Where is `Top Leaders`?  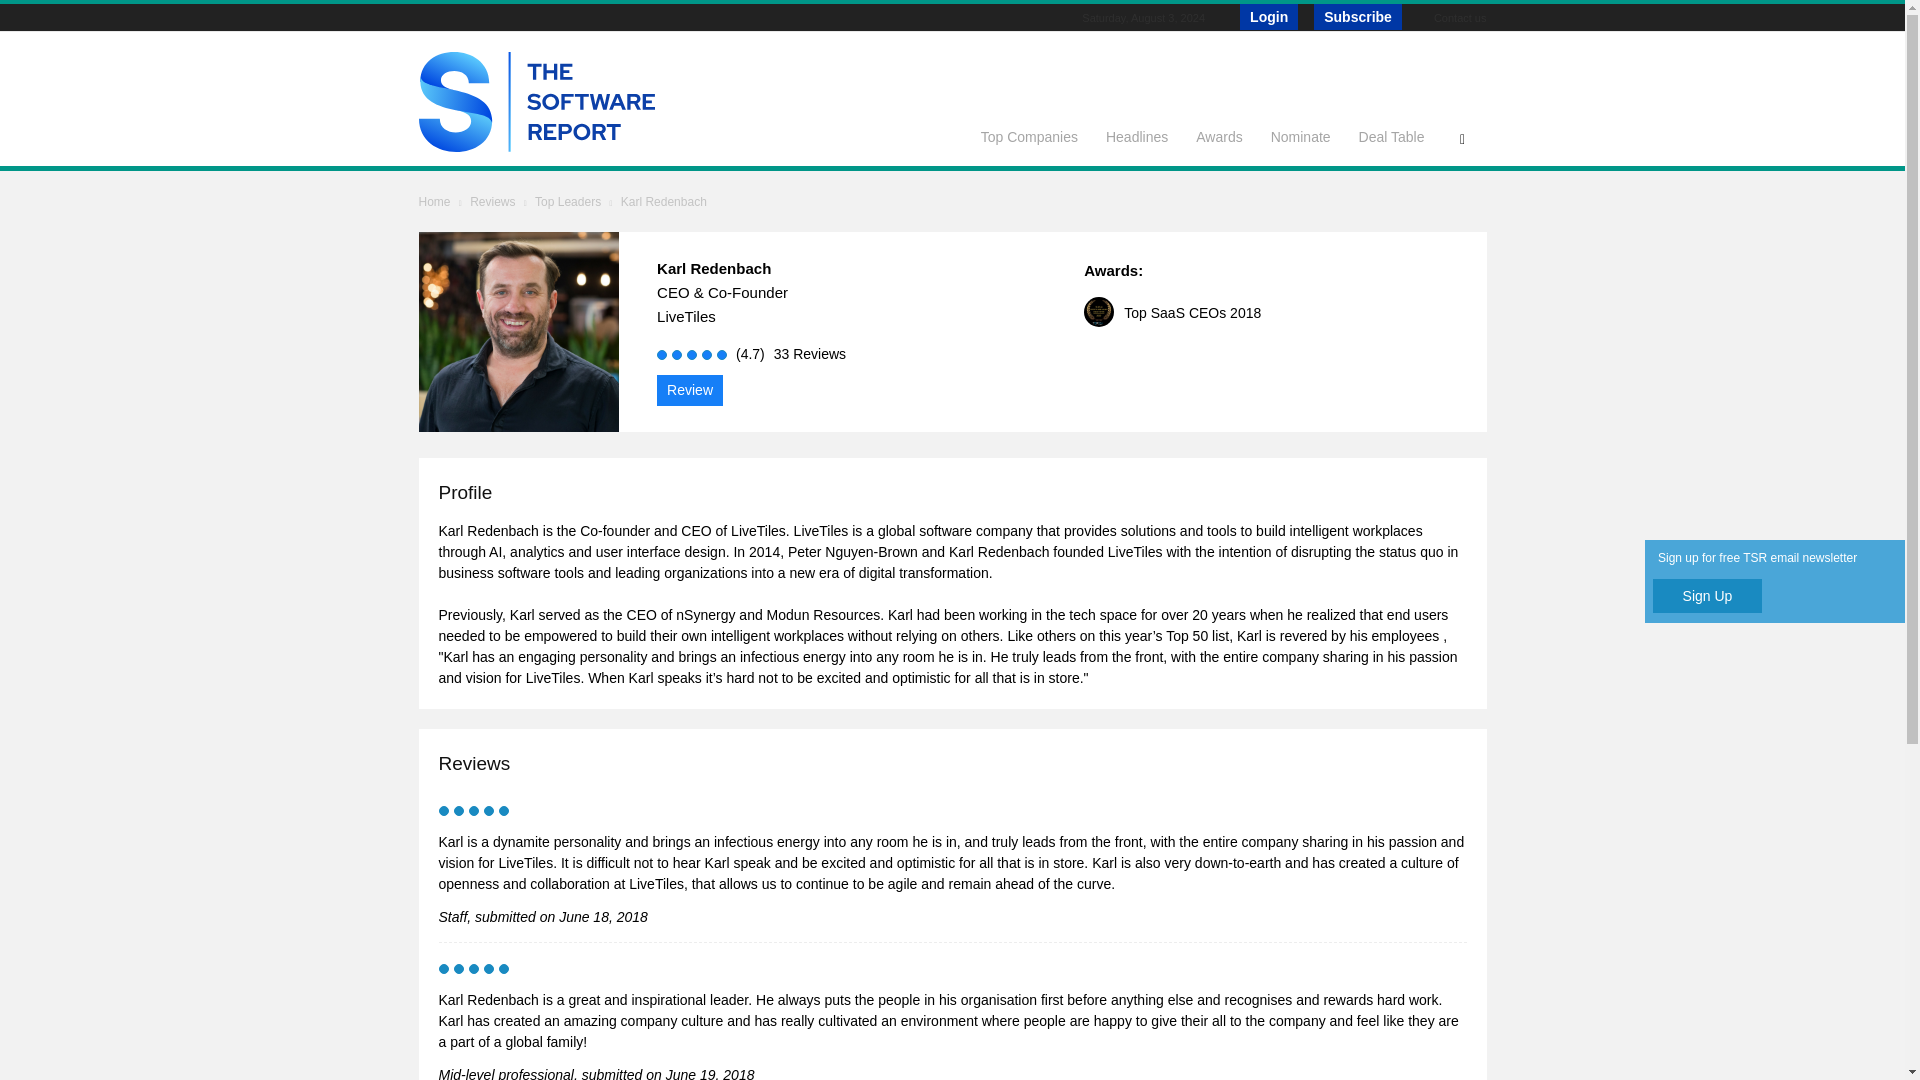 Top Leaders is located at coordinates (568, 202).